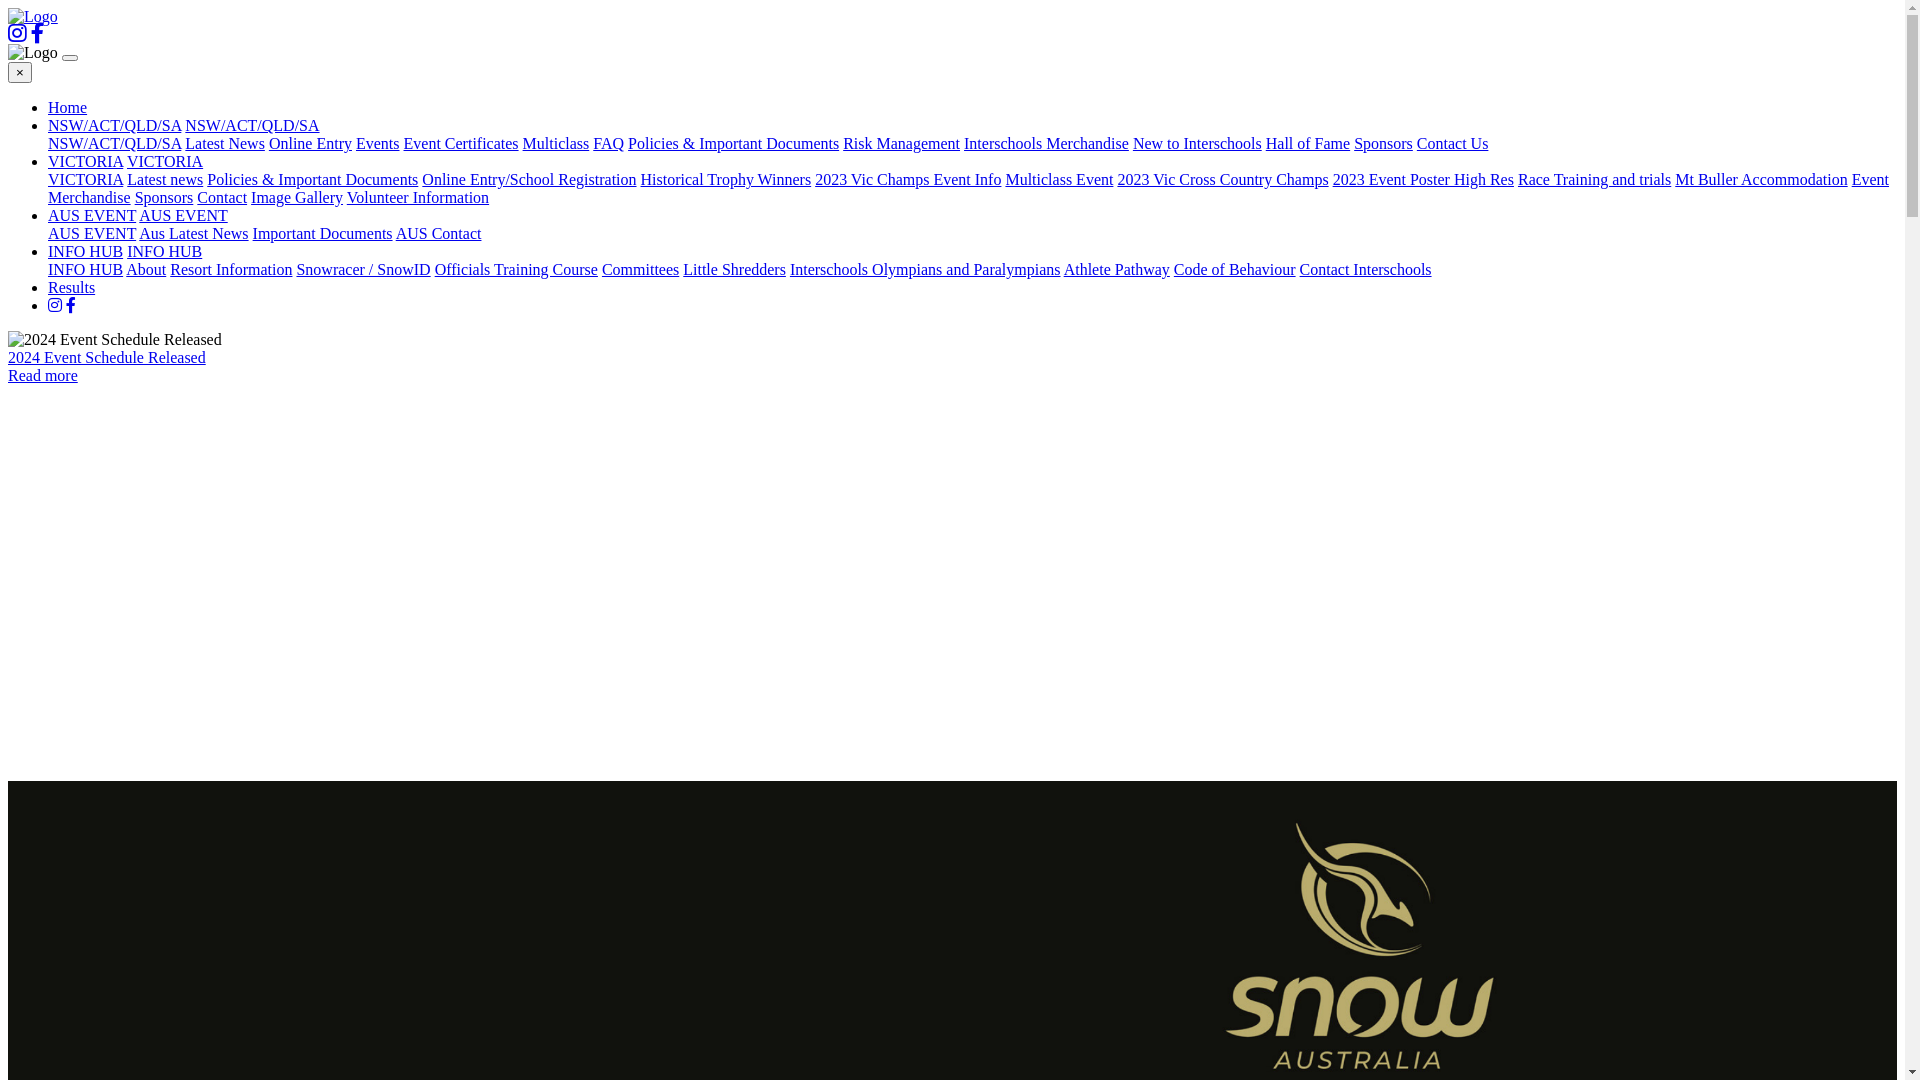  Describe the element at coordinates (608, 144) in the screenshot. I see `FAQ` at that location.